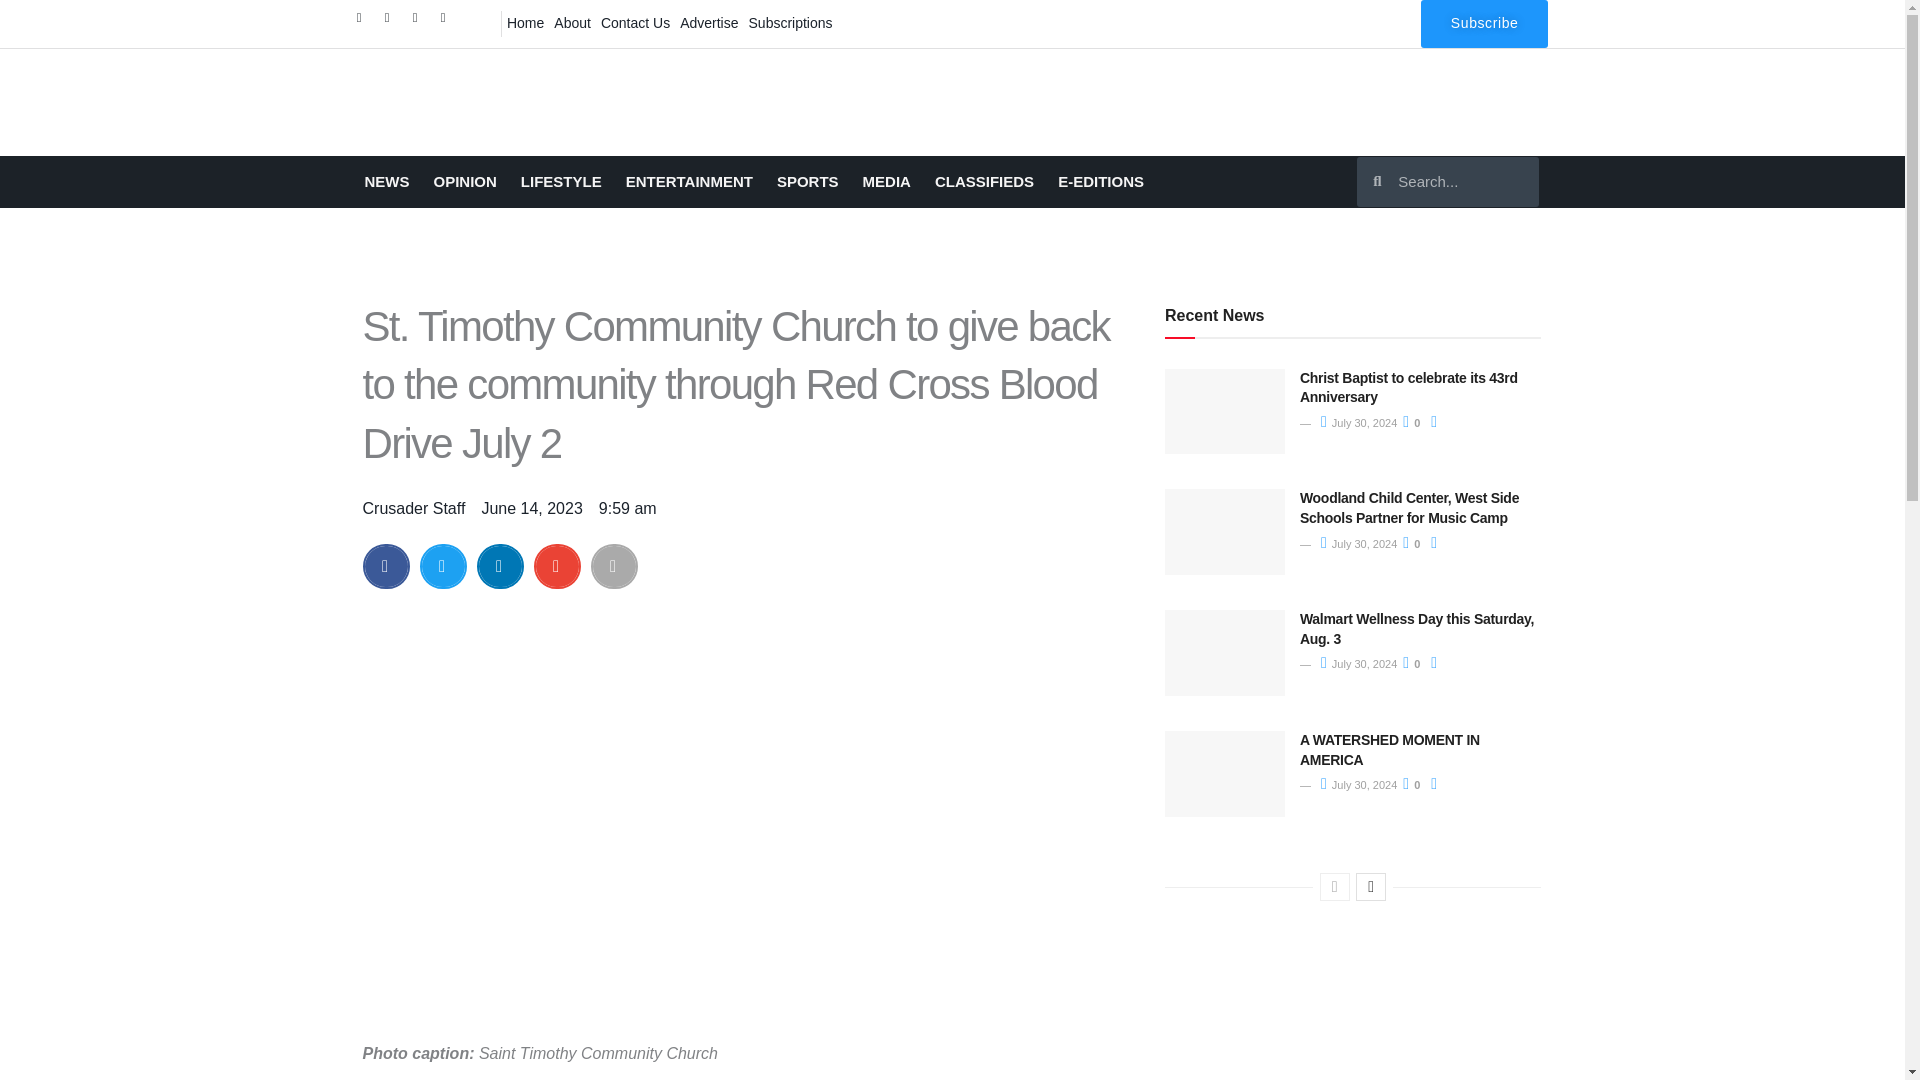  Describe the element at coordinates (635, 22) in the screenshot. I see `Contact Us` at that location.